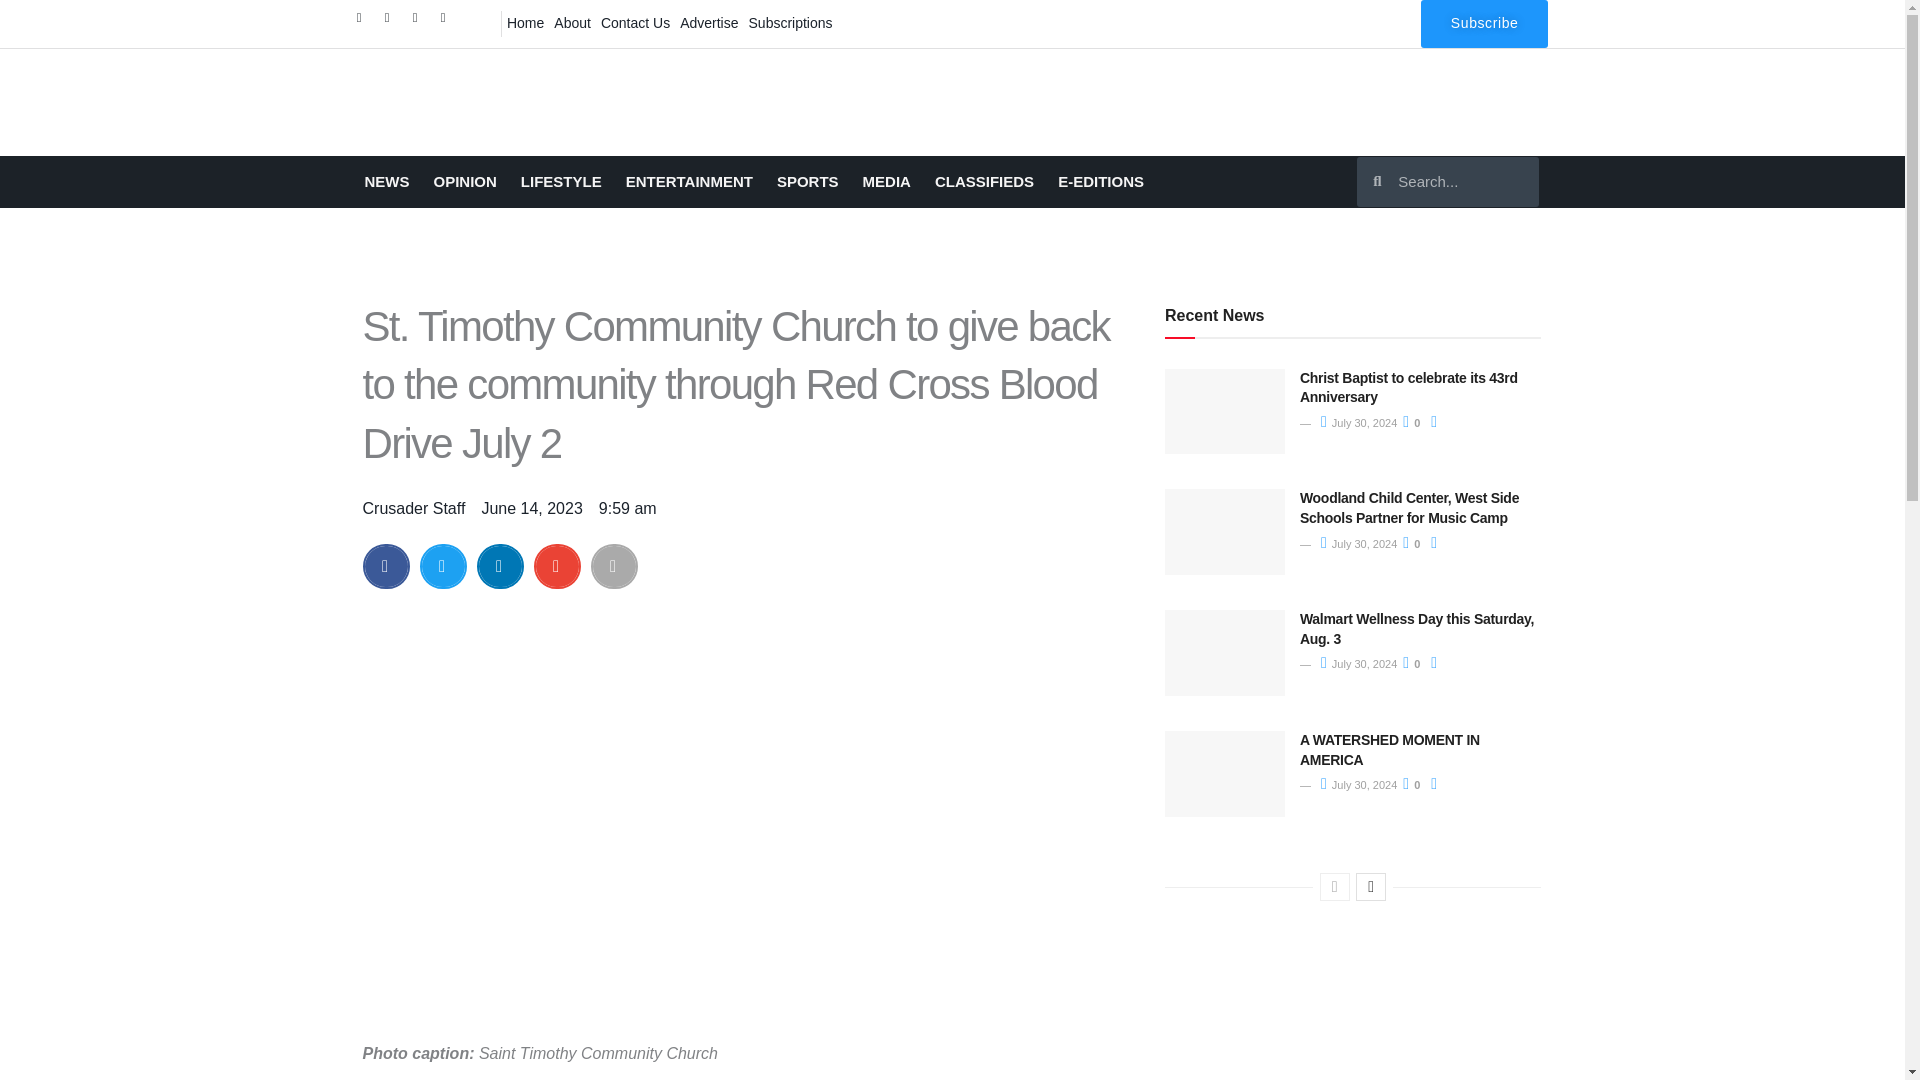  Describe the element at coordinates (635, 22) in the screenshot. I see `Contact Us` at that location.